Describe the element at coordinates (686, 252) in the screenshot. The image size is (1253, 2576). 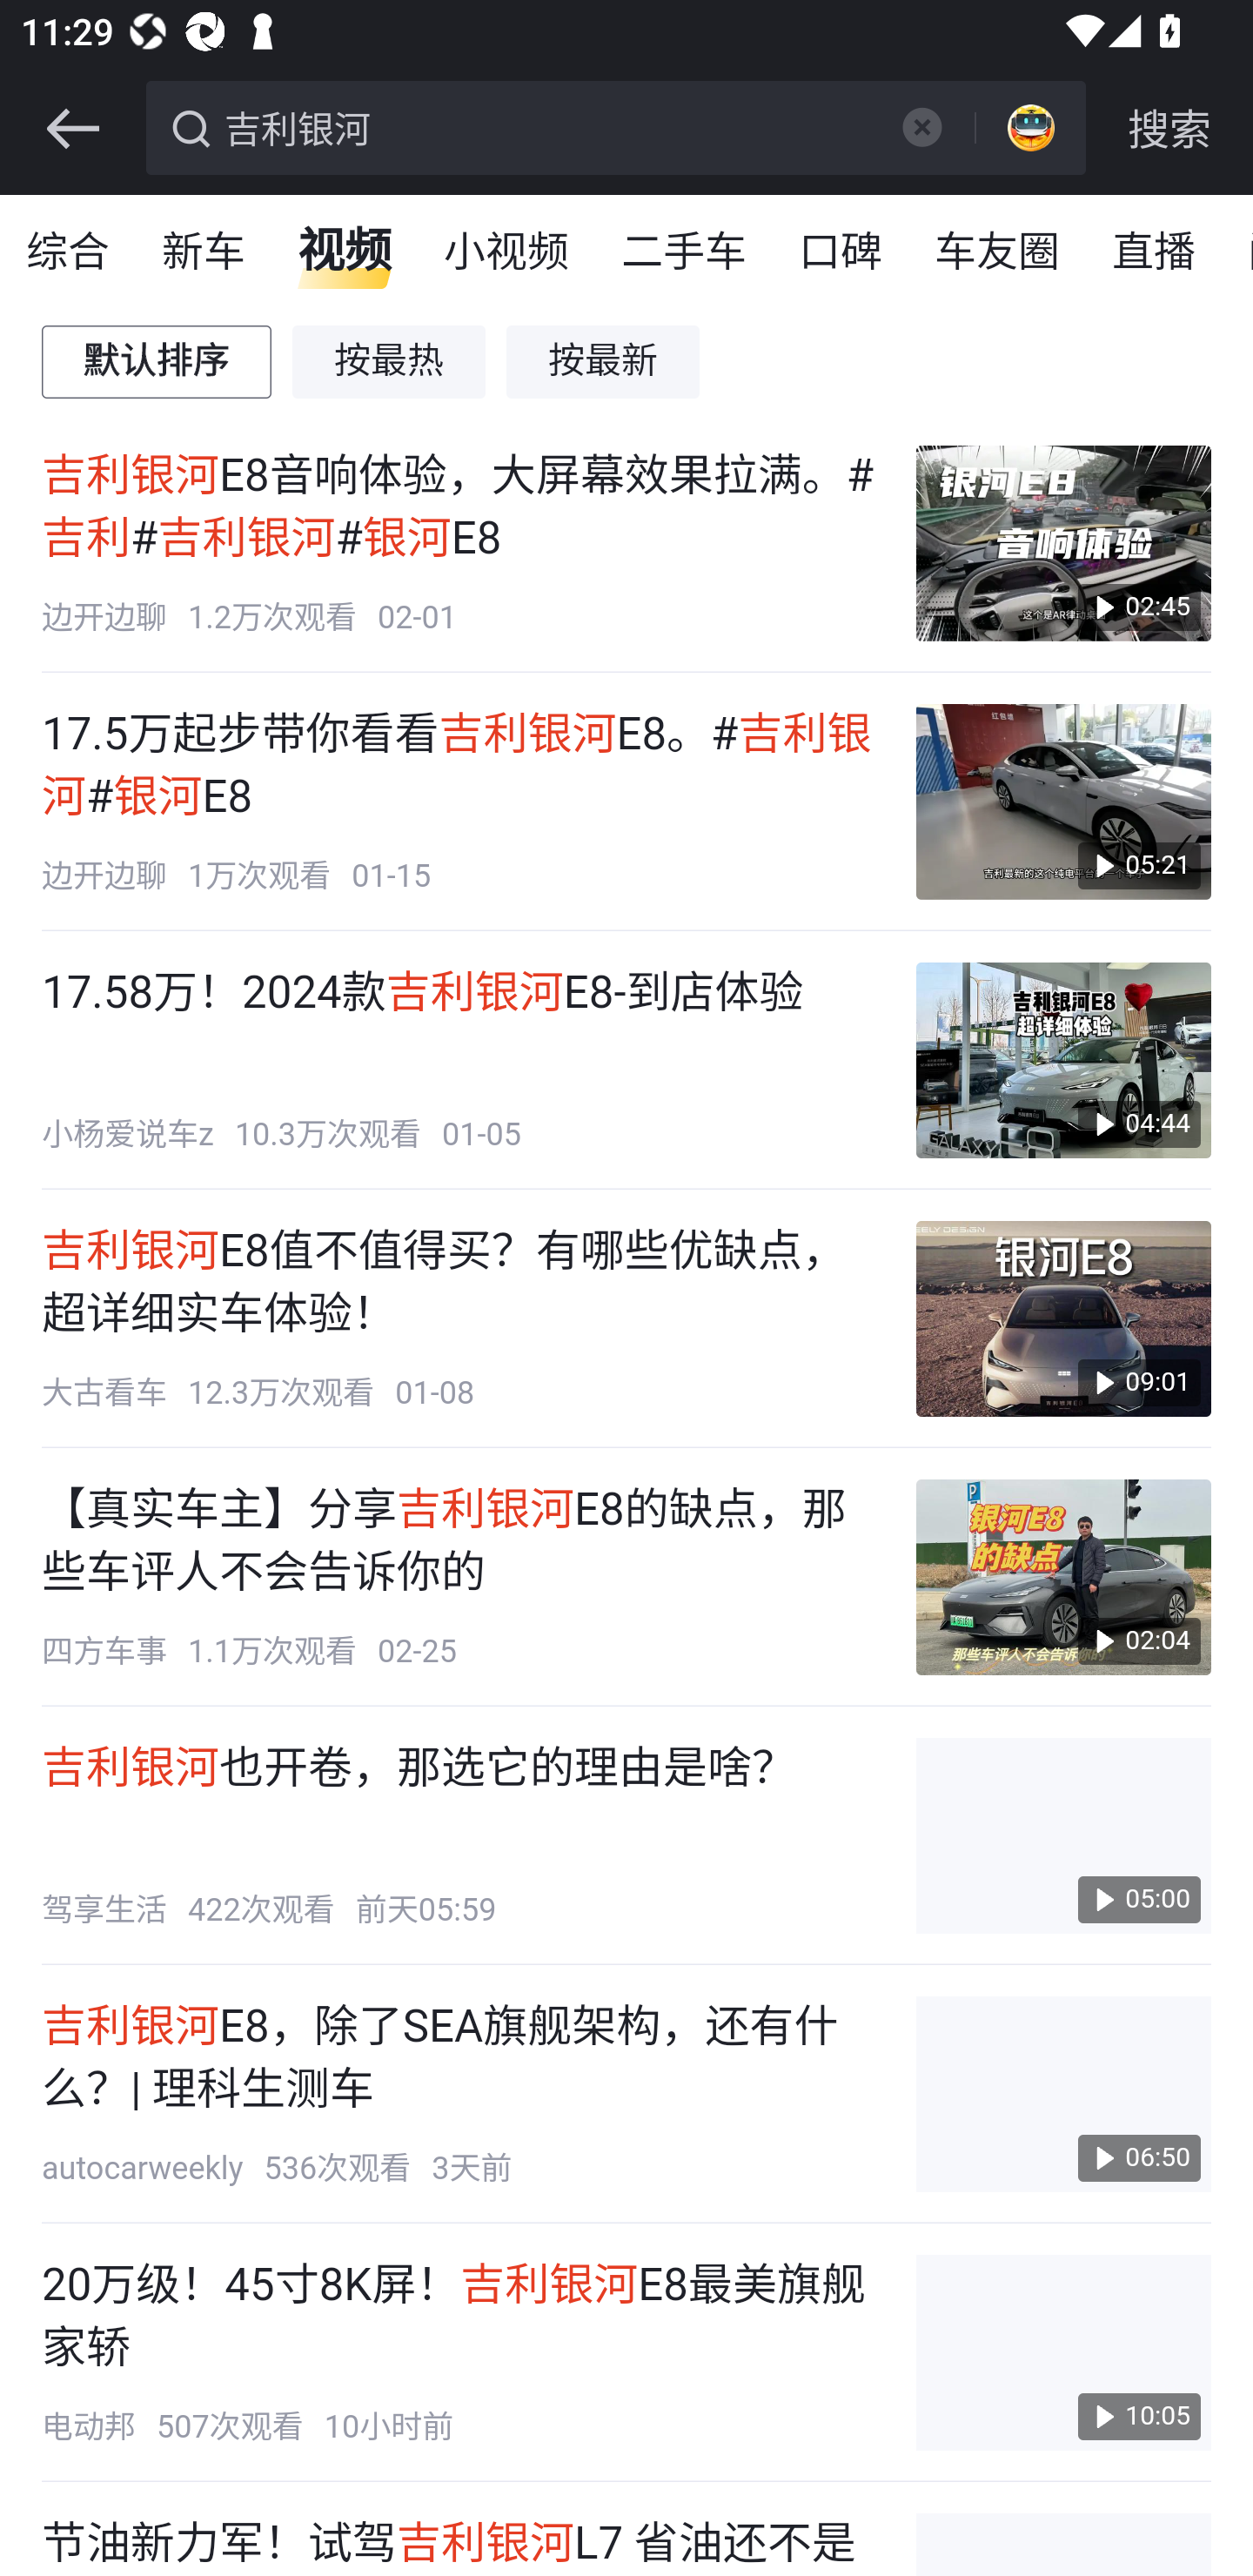
I see `二手车` at that location.